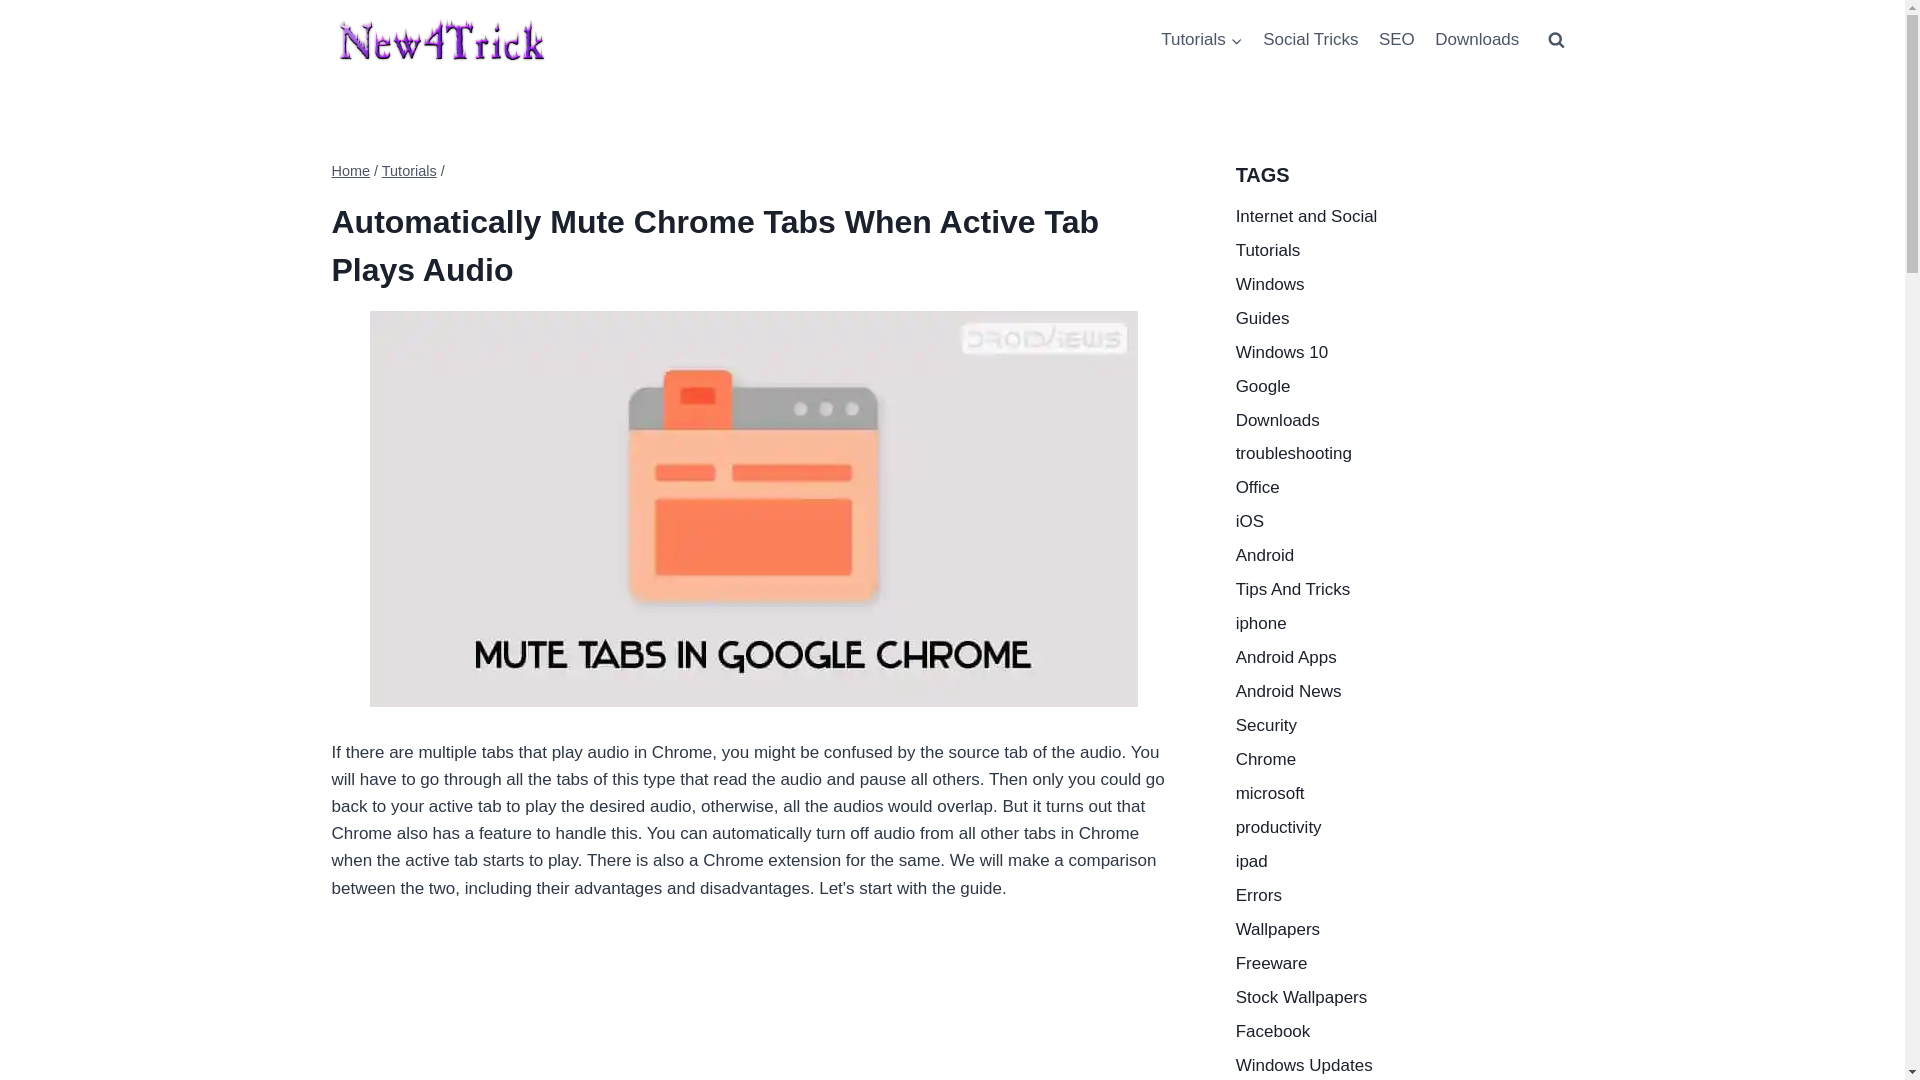 The width and height of the screenshot is (1920, 1080). What do you see at coordinates (1405, 318) in the screenshot?
I see `Guides` at bounding box center [1405, 318].